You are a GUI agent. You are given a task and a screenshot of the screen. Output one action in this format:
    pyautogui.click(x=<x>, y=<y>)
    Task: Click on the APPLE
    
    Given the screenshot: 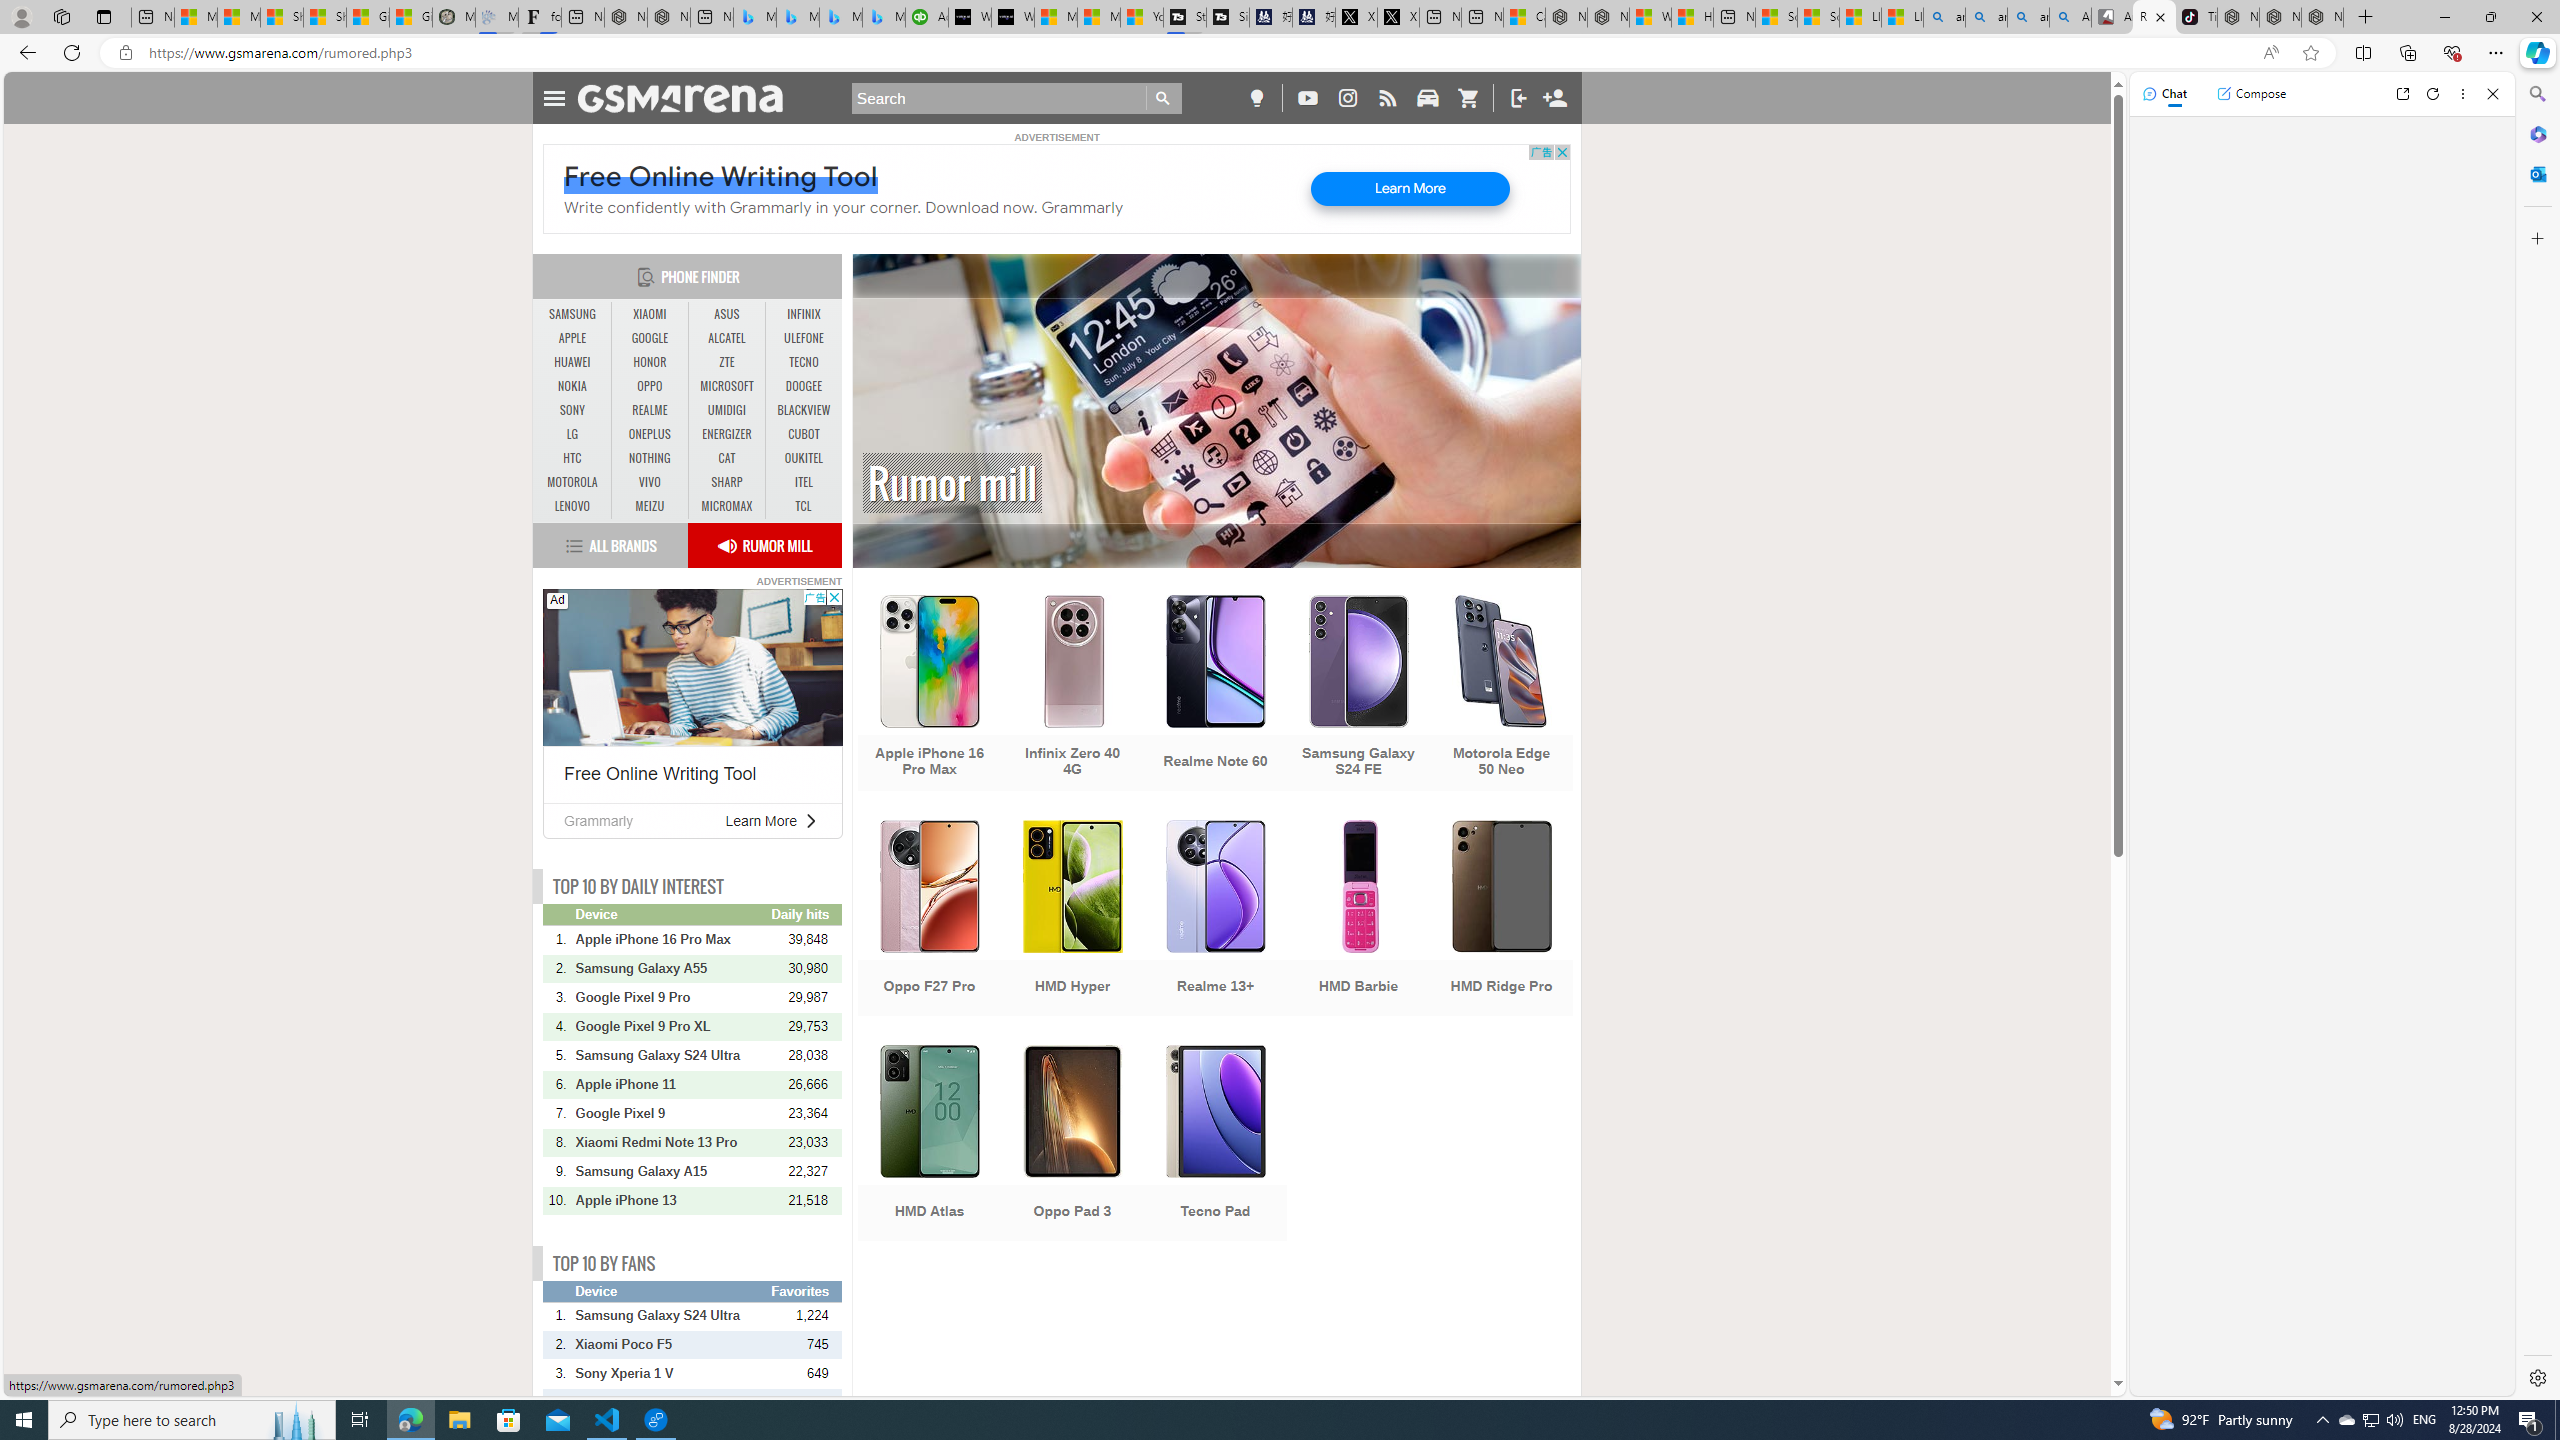 What is the action you would take?
    pyautogui.click(x=573, y=338)
    